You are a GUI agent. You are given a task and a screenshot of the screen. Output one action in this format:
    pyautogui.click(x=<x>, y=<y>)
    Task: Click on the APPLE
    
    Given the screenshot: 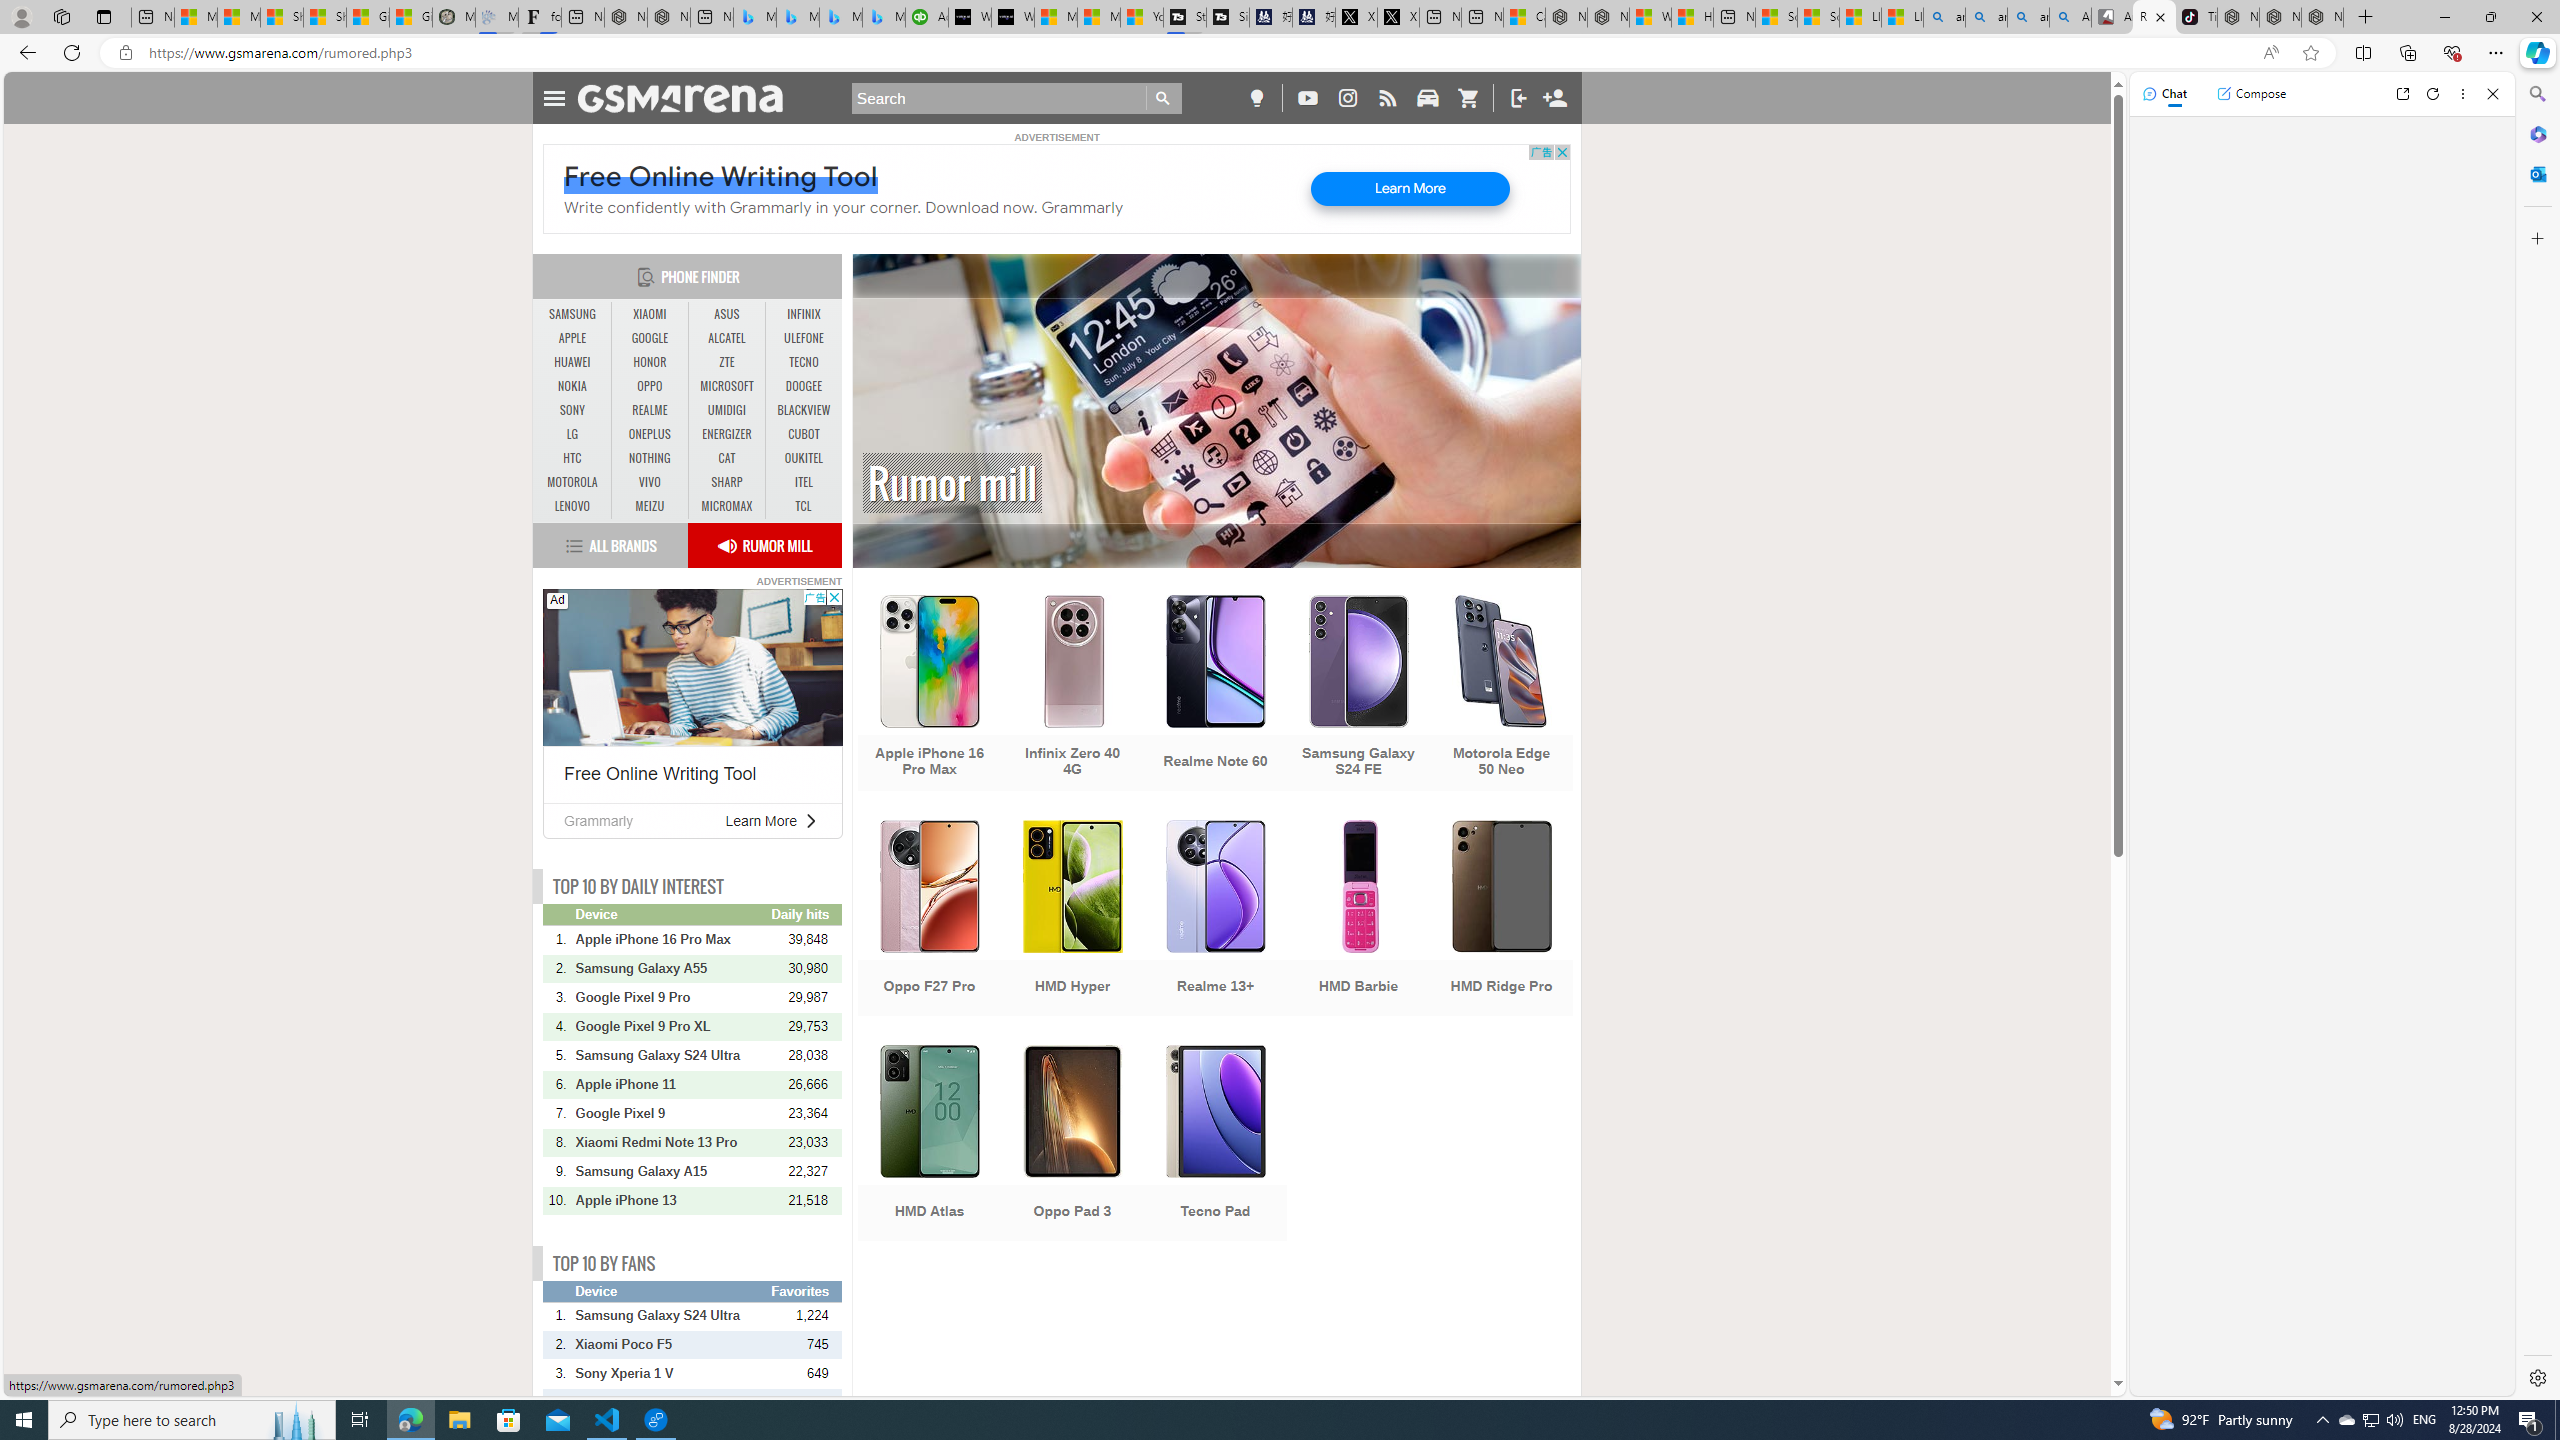 What is the action you would take?
    pyautogui.click(x=573, y=338)
    